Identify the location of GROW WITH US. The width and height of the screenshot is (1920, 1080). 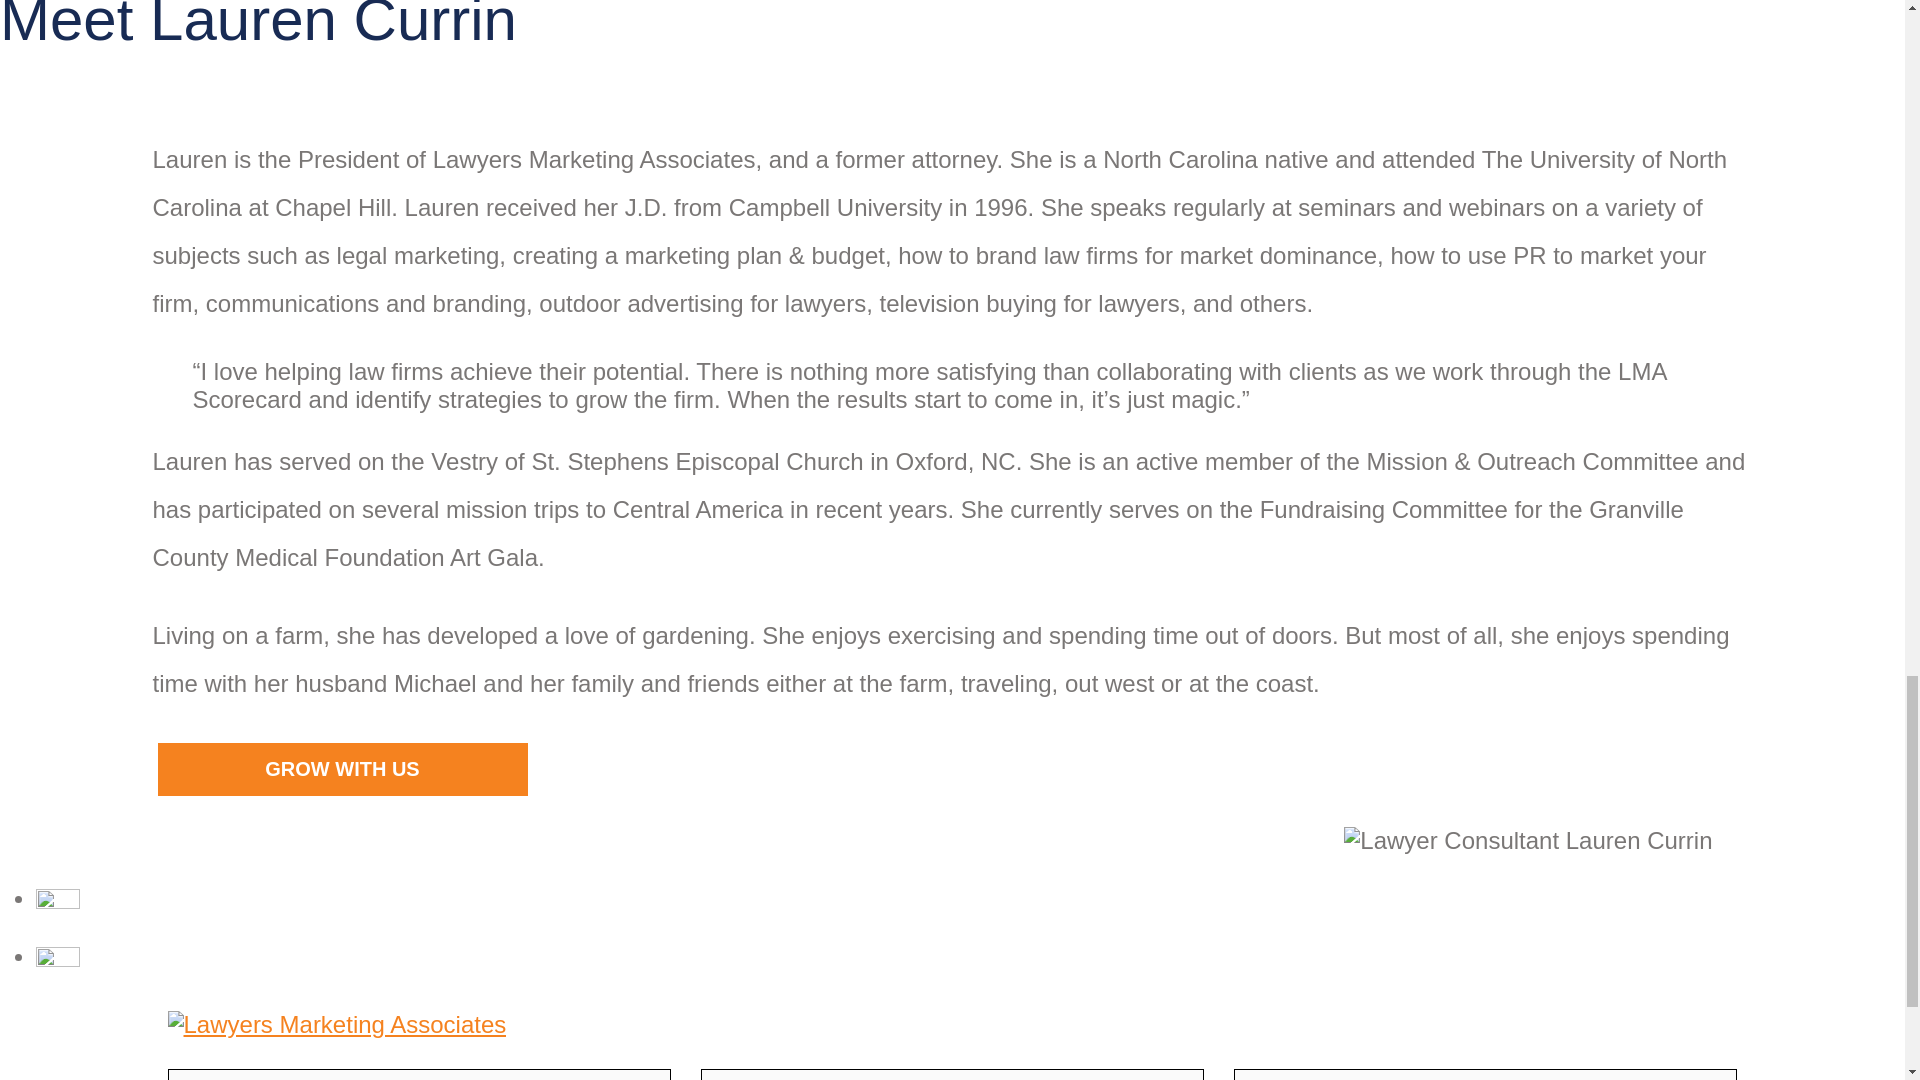
(341, 769).